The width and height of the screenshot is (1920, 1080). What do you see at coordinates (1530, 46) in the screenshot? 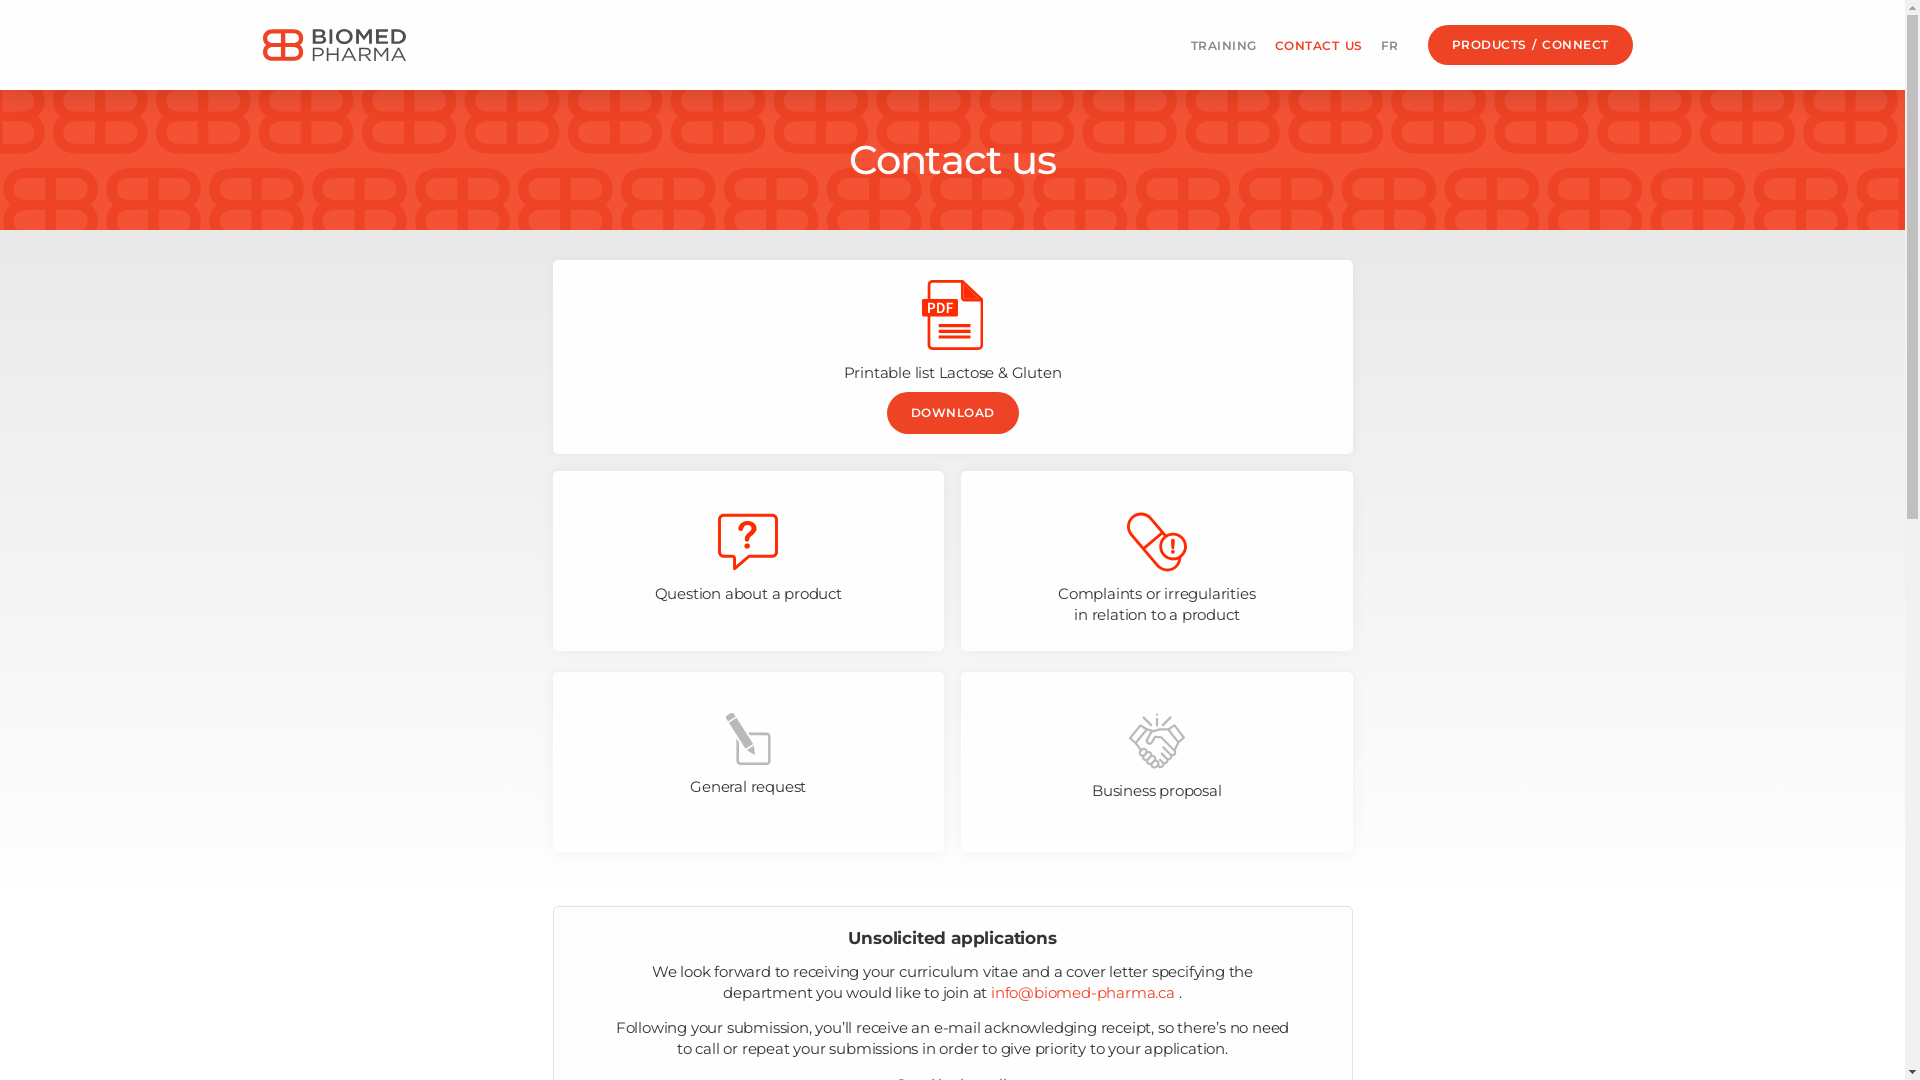
I see `PRODUCTS / CONNECT` at bounding box center [1530, 46].